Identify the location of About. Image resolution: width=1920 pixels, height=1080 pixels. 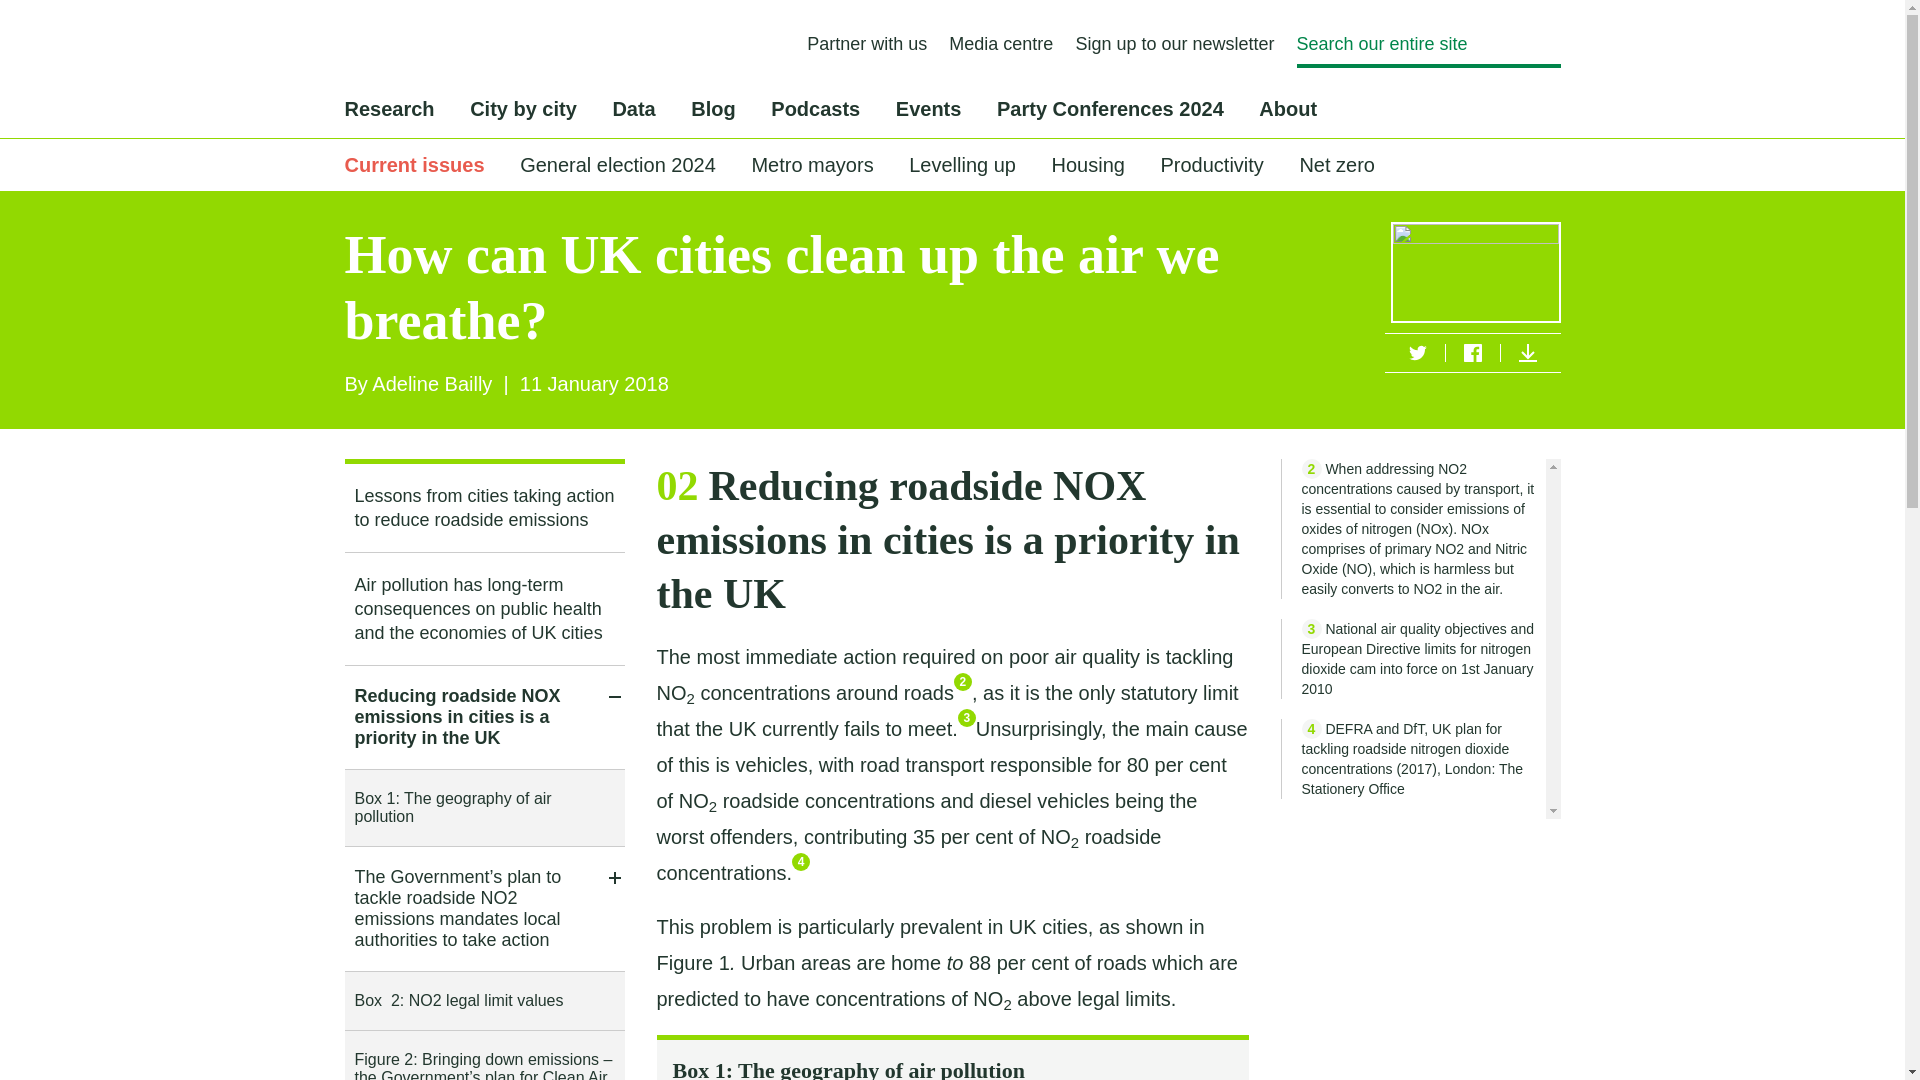
(1288, 108).